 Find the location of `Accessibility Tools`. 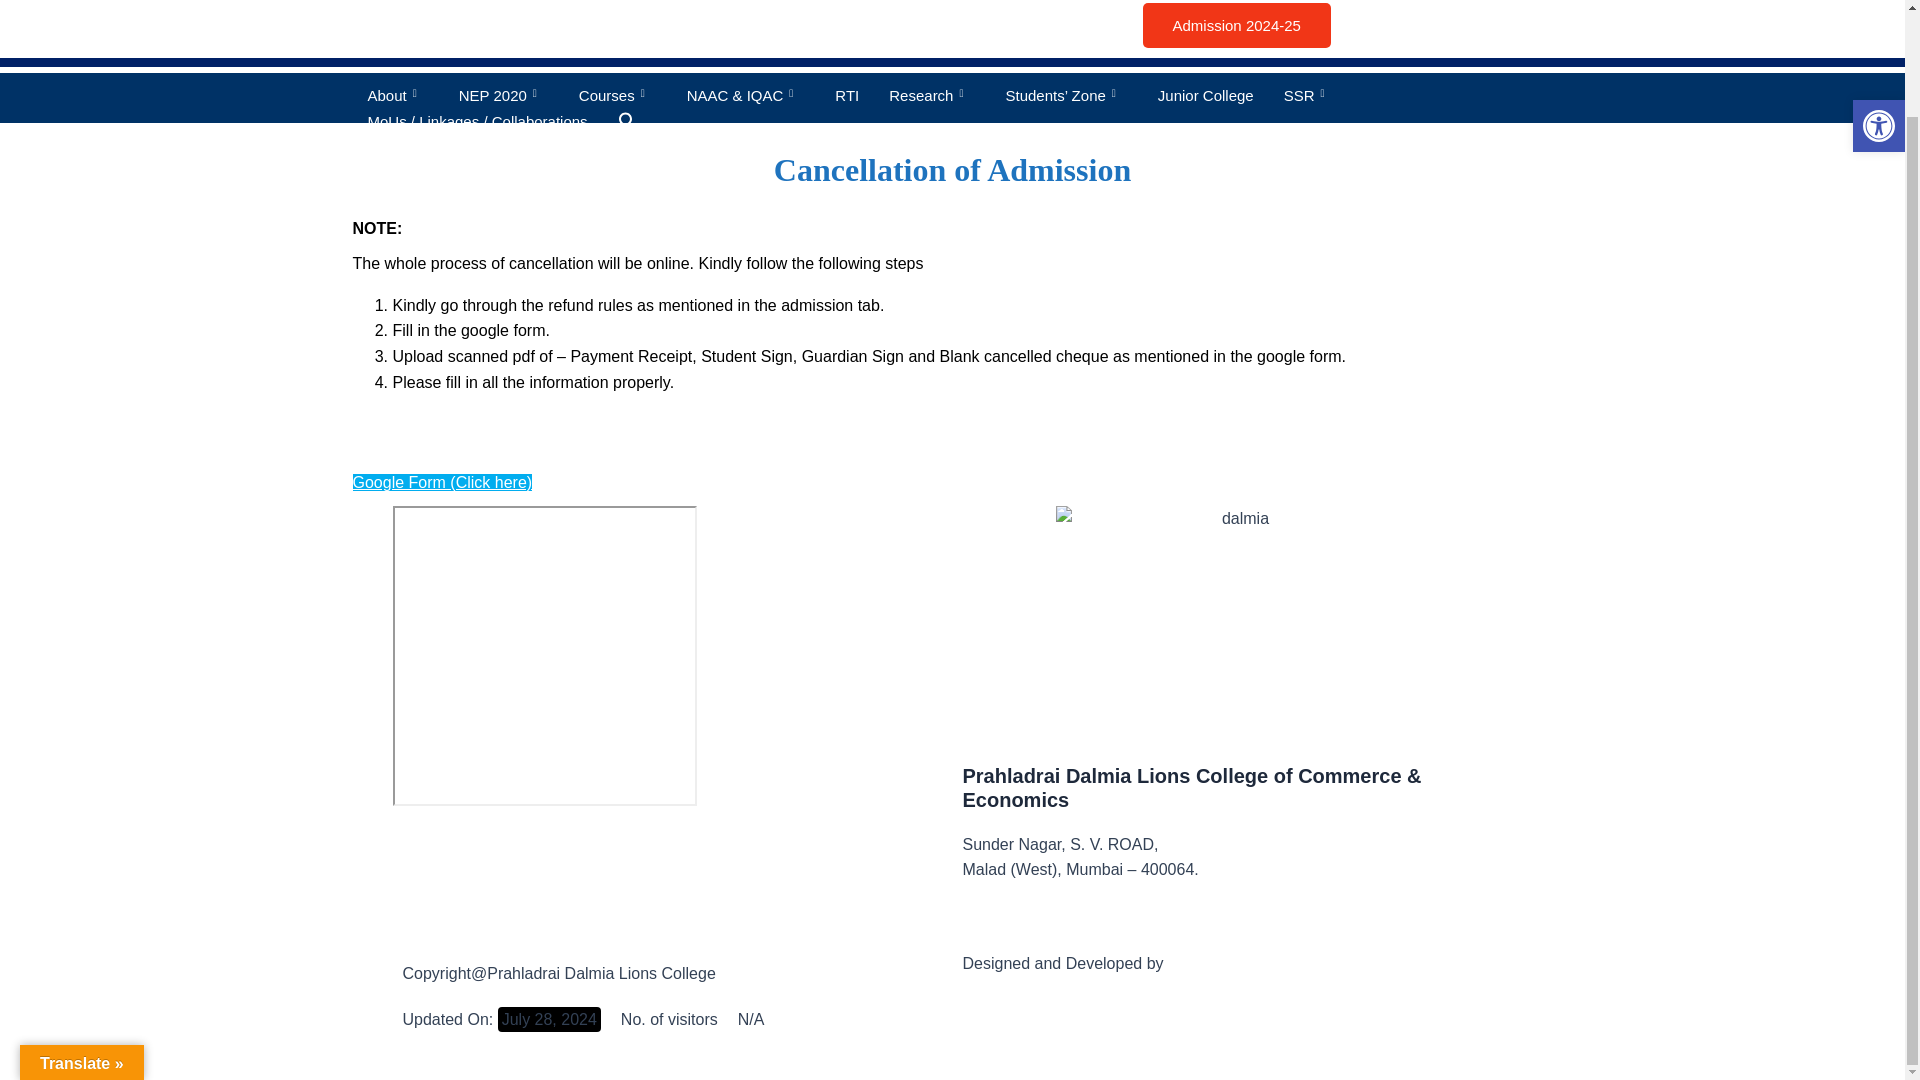

Accessibility Tools is located at coordinates (1878, 18).